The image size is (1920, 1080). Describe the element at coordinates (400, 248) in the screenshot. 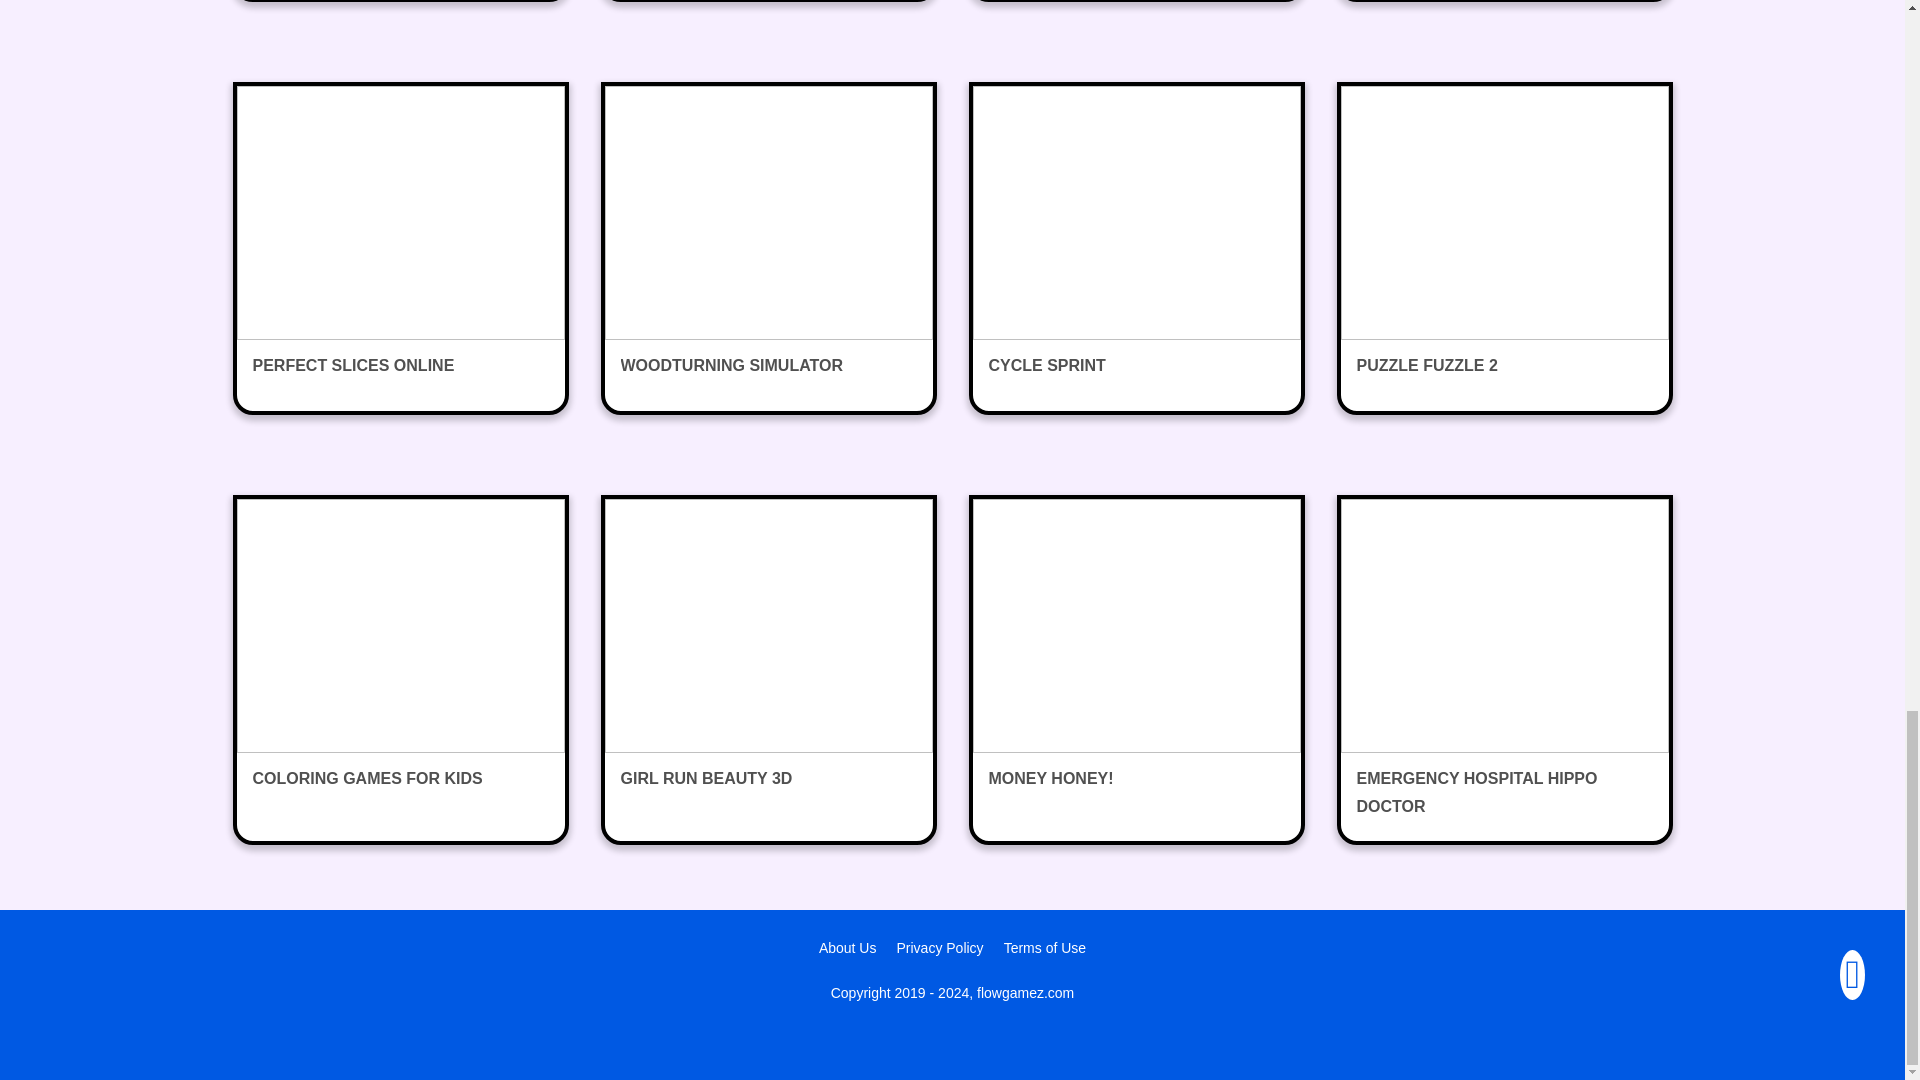

I see `PERFECT SLICES ONLINE` at that location.